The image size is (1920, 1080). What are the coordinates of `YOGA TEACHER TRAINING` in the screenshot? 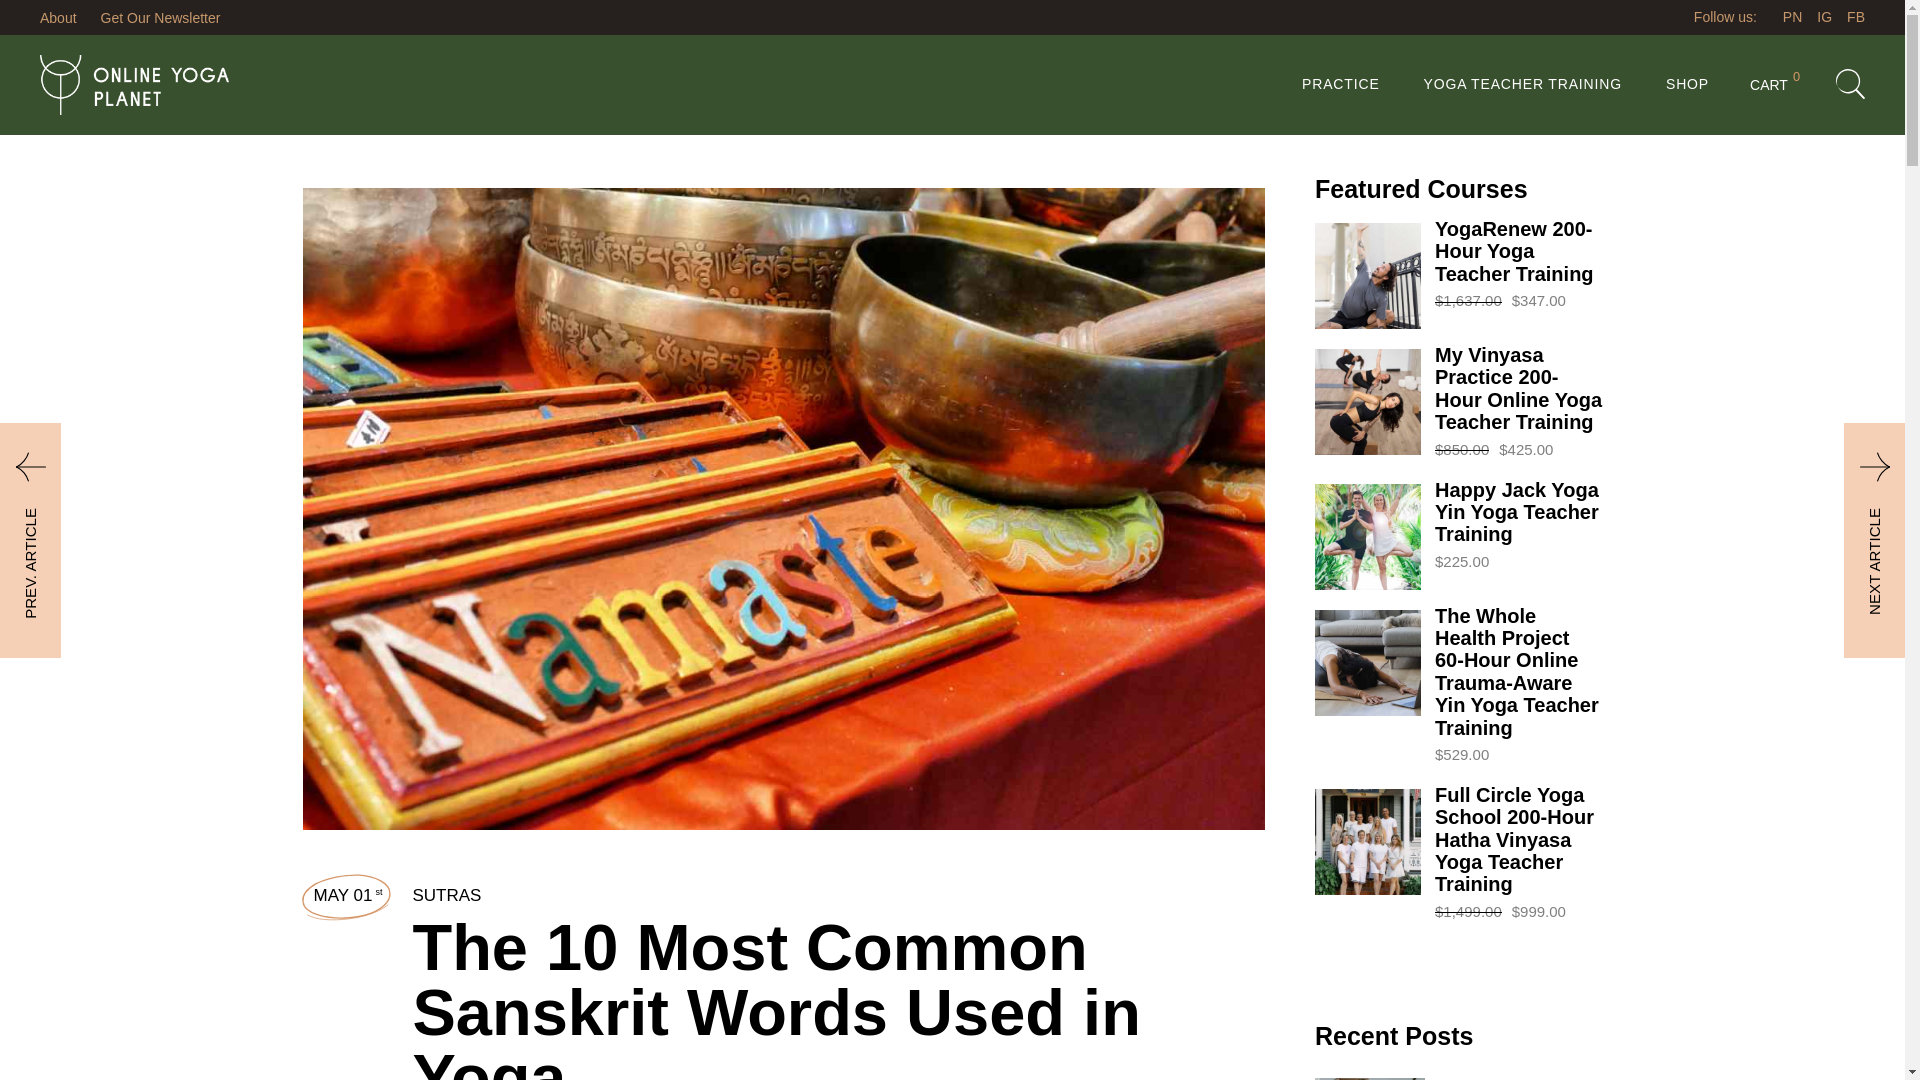 It's located at (1774, 84).